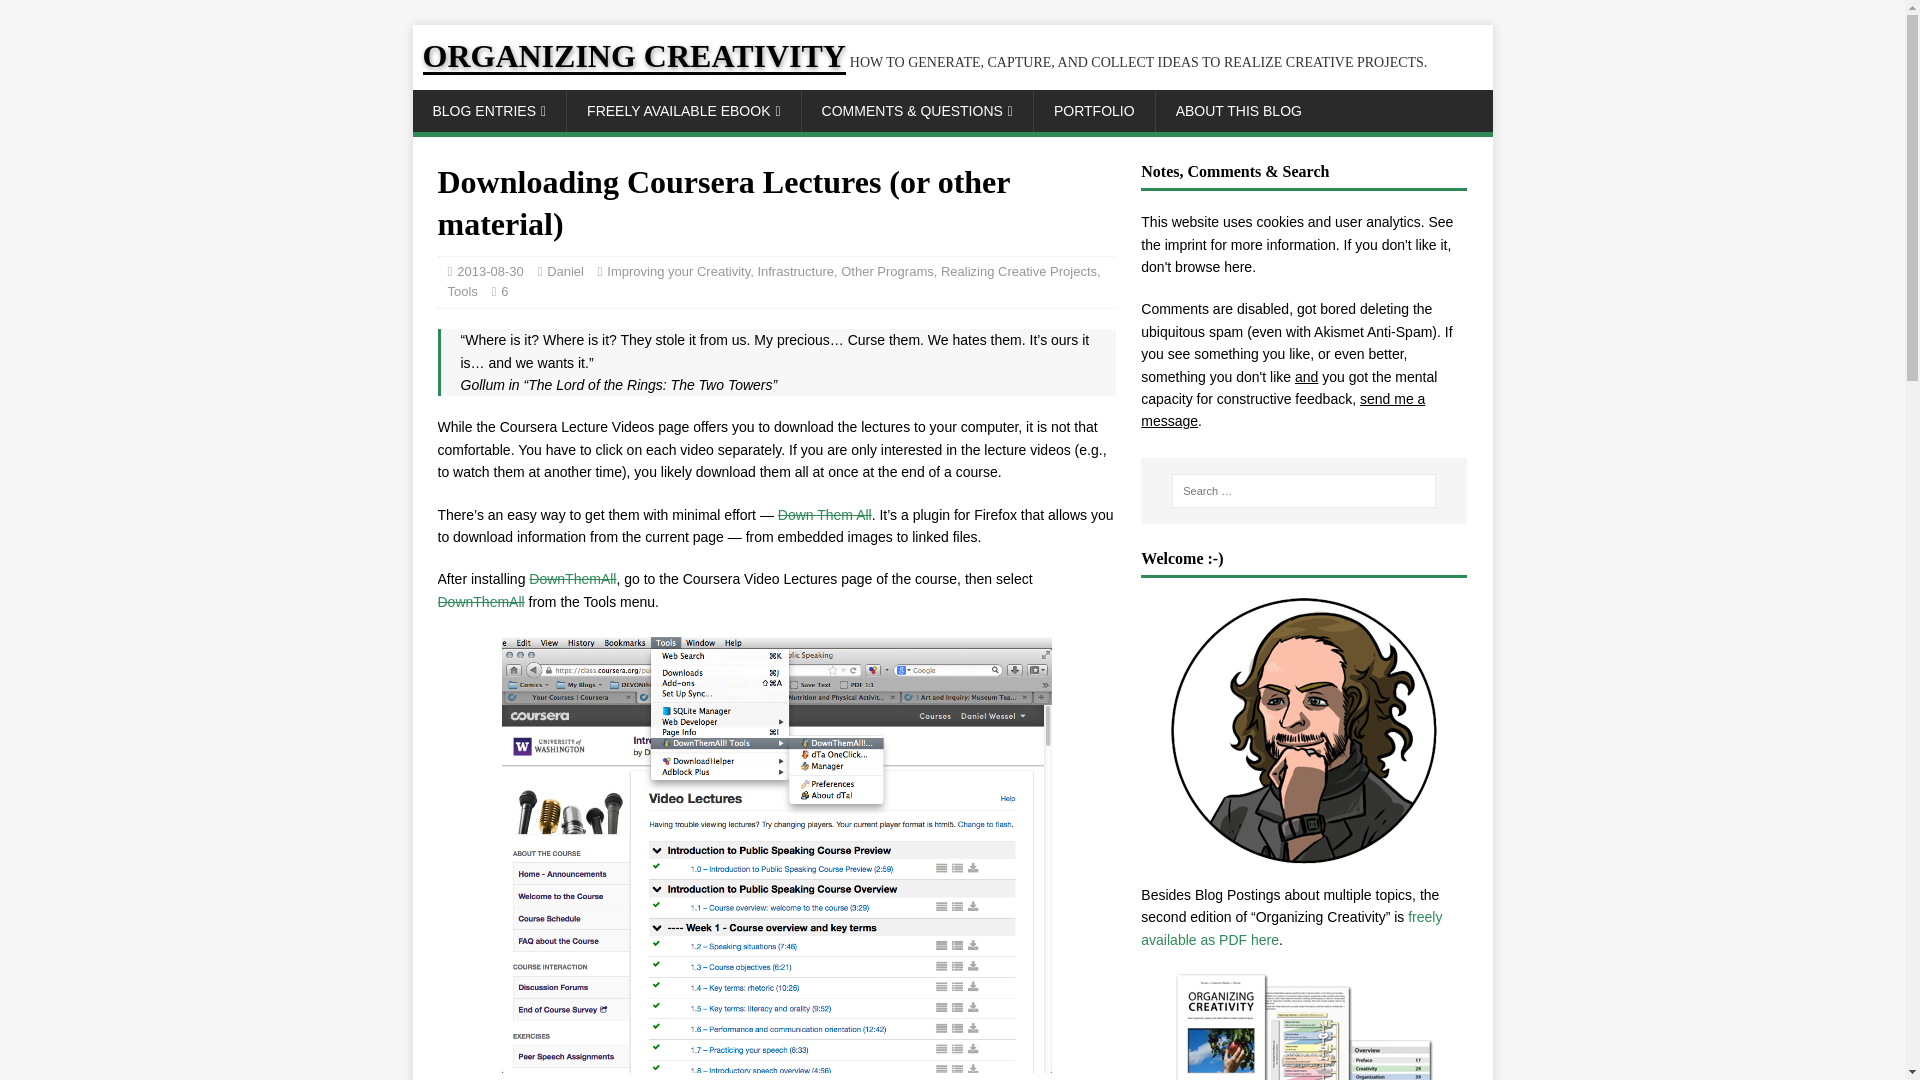 This screenshot has width=1920, height=1080. Describe the element at coordinates (504, 292) in the screenshot. I see `6` at that location.